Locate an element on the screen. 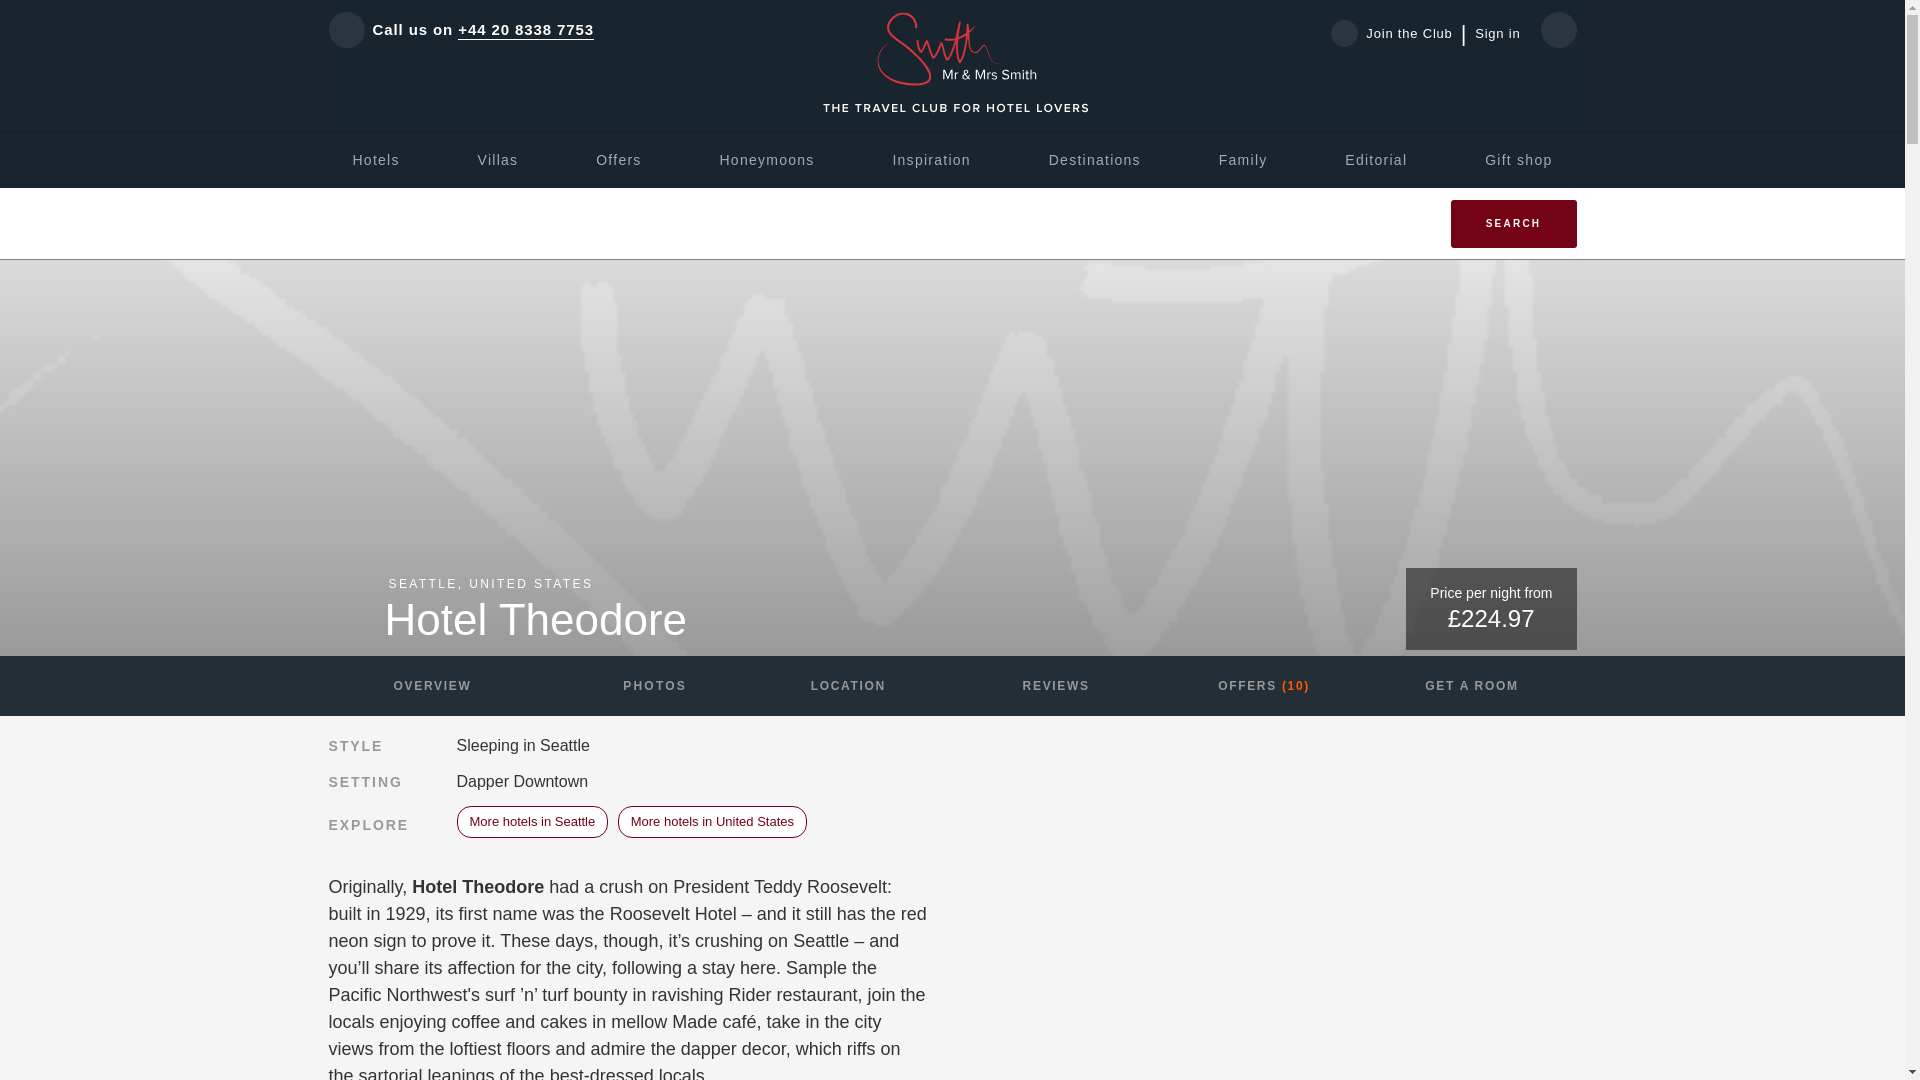 The image size is (1920, 1080). Family is located at coordinates (1243, 159).